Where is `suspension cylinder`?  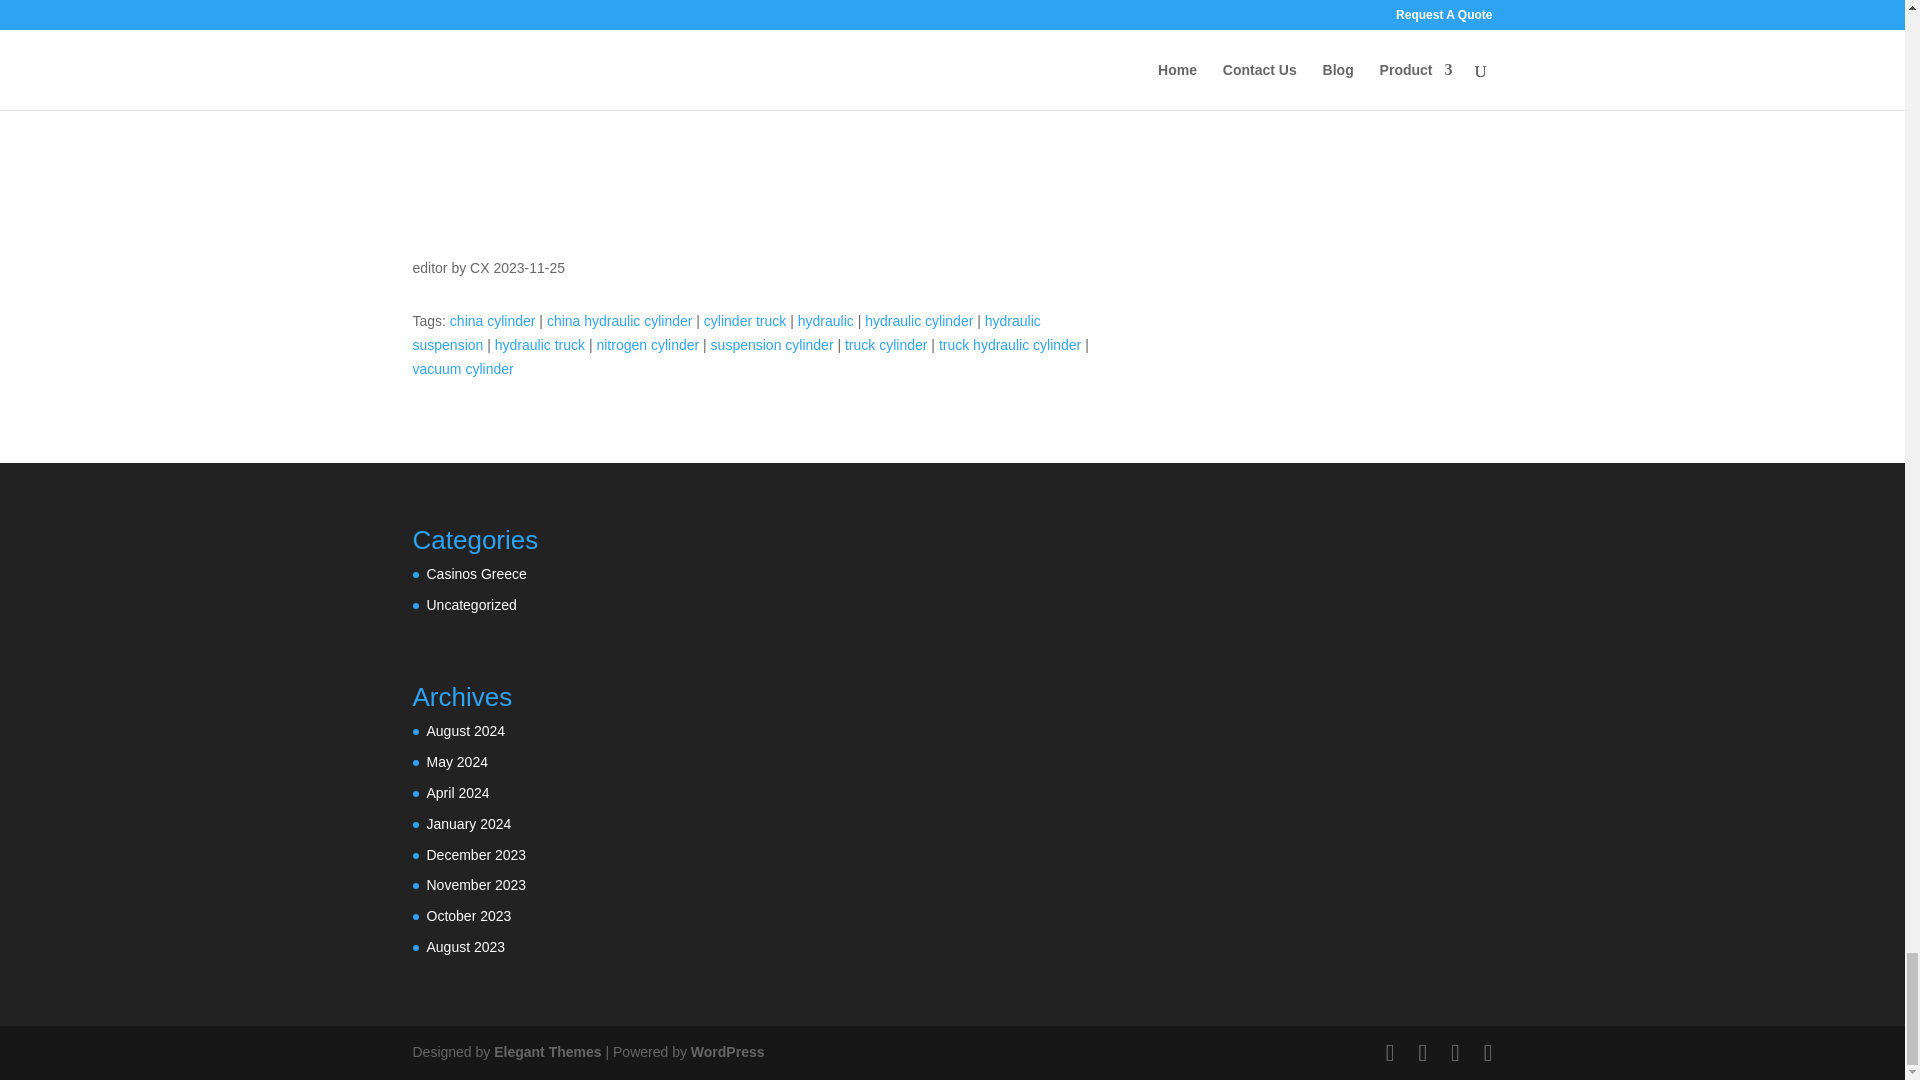 suspension cylinder is located at coordinates (772, 344).